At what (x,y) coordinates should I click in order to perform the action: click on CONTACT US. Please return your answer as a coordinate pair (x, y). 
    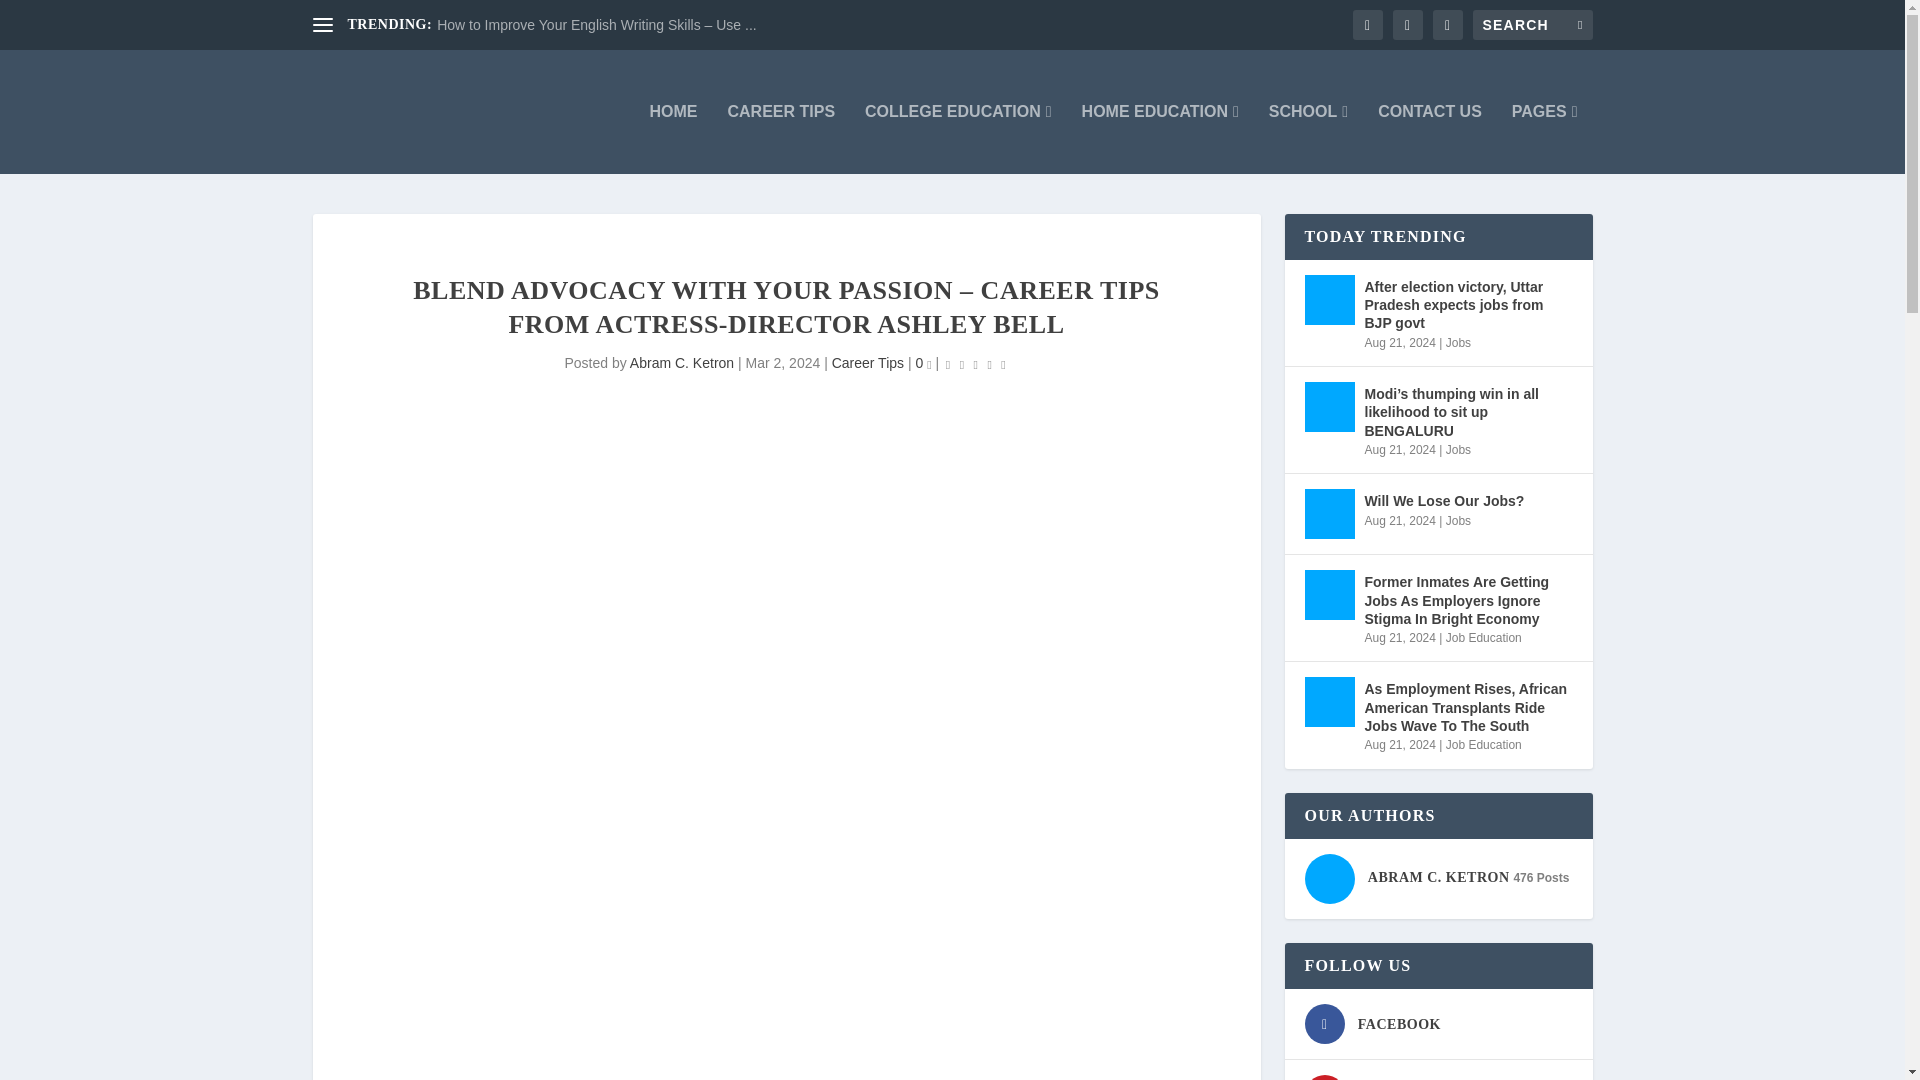
    Looking at the image, I should click on (1430, 138).